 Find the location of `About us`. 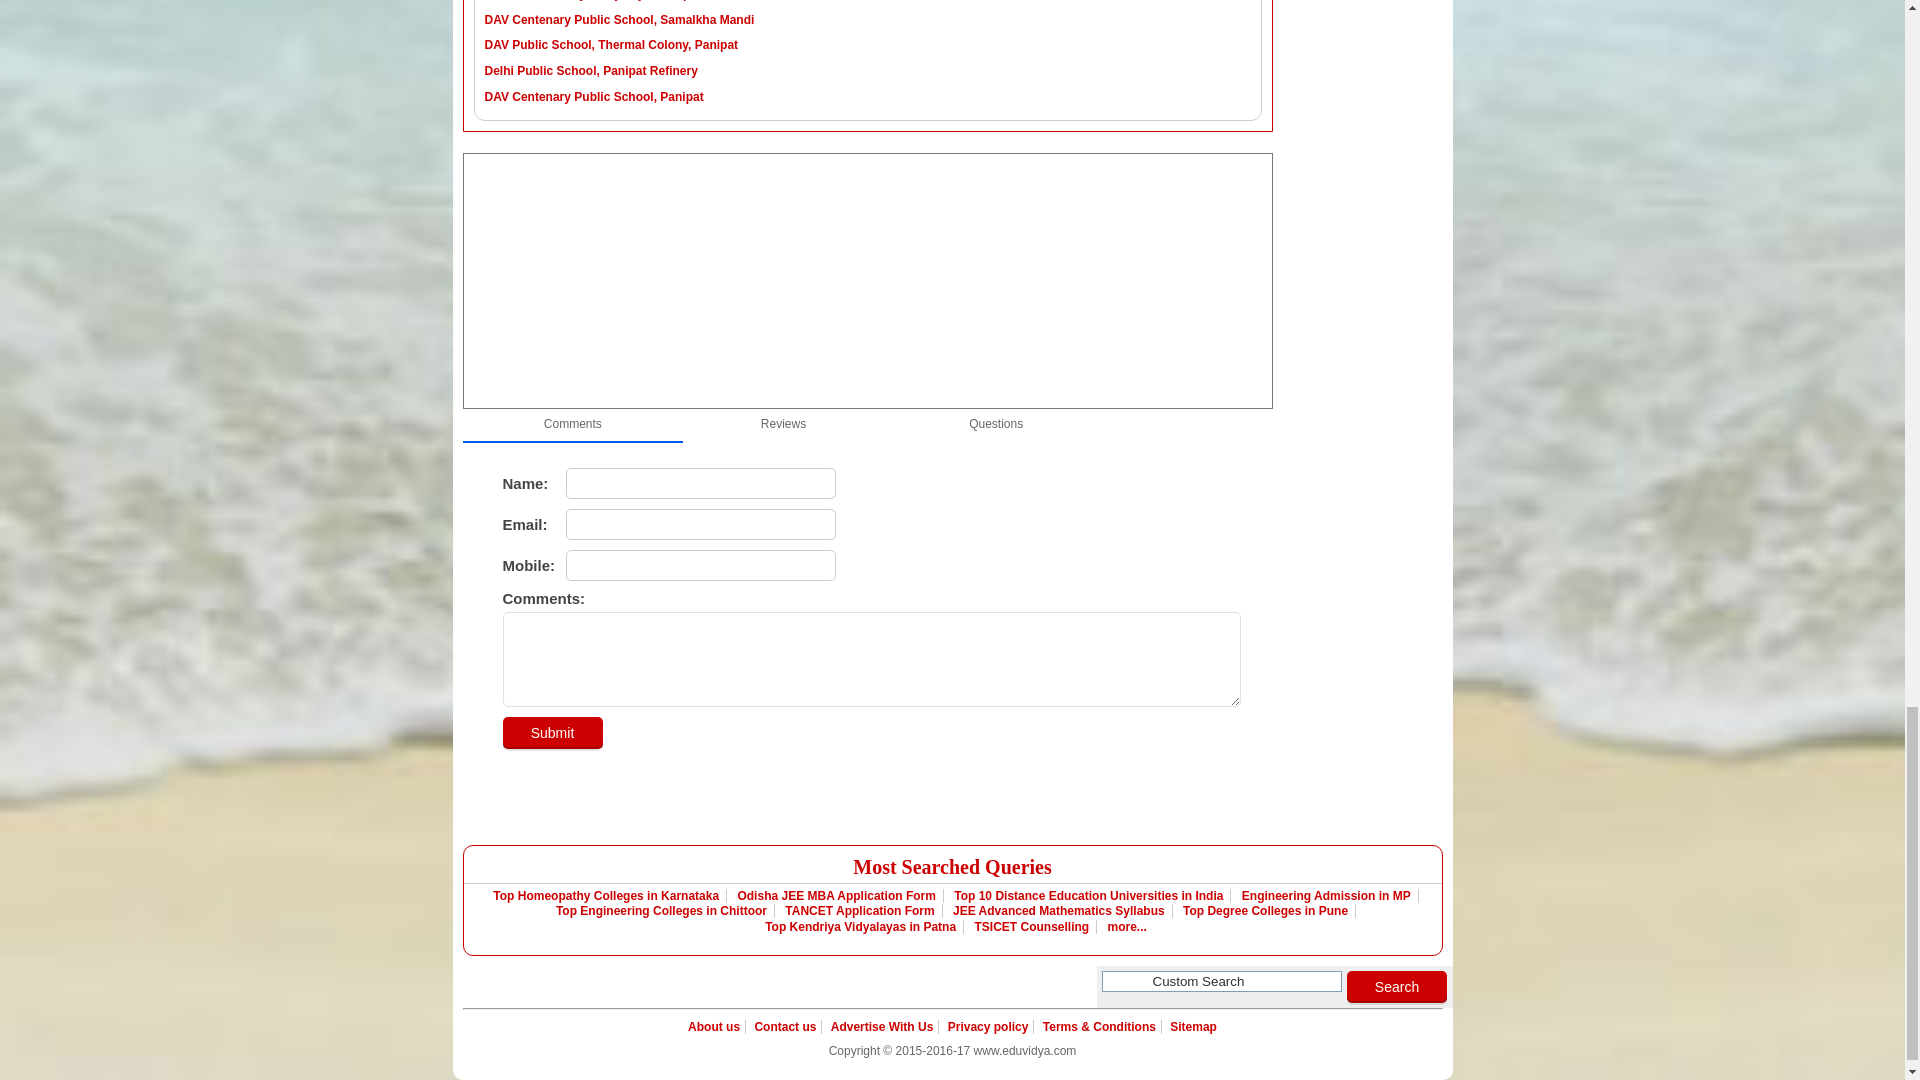

About us is located at coordinates (716, 1026).